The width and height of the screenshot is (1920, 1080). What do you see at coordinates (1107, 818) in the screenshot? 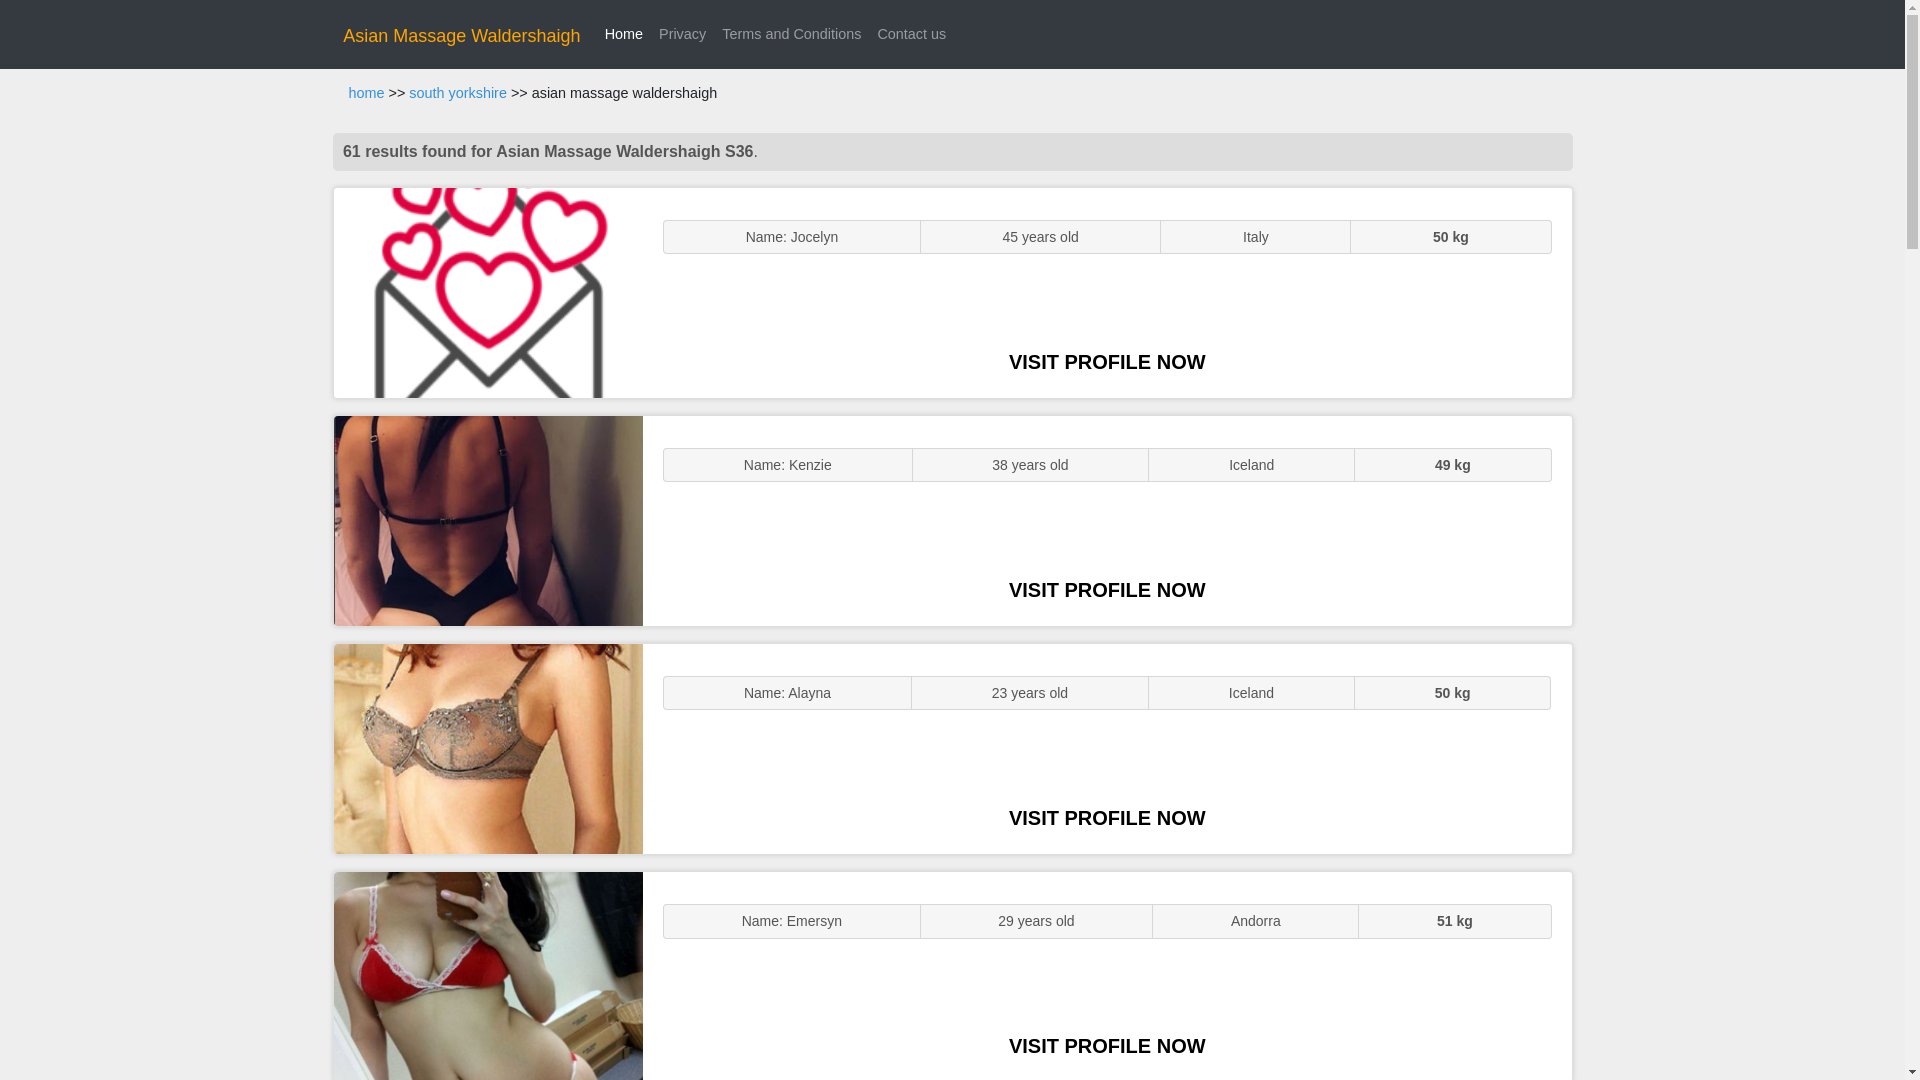
I see `VISIT PROFILE NOW` at bounding box center [1107, 818].